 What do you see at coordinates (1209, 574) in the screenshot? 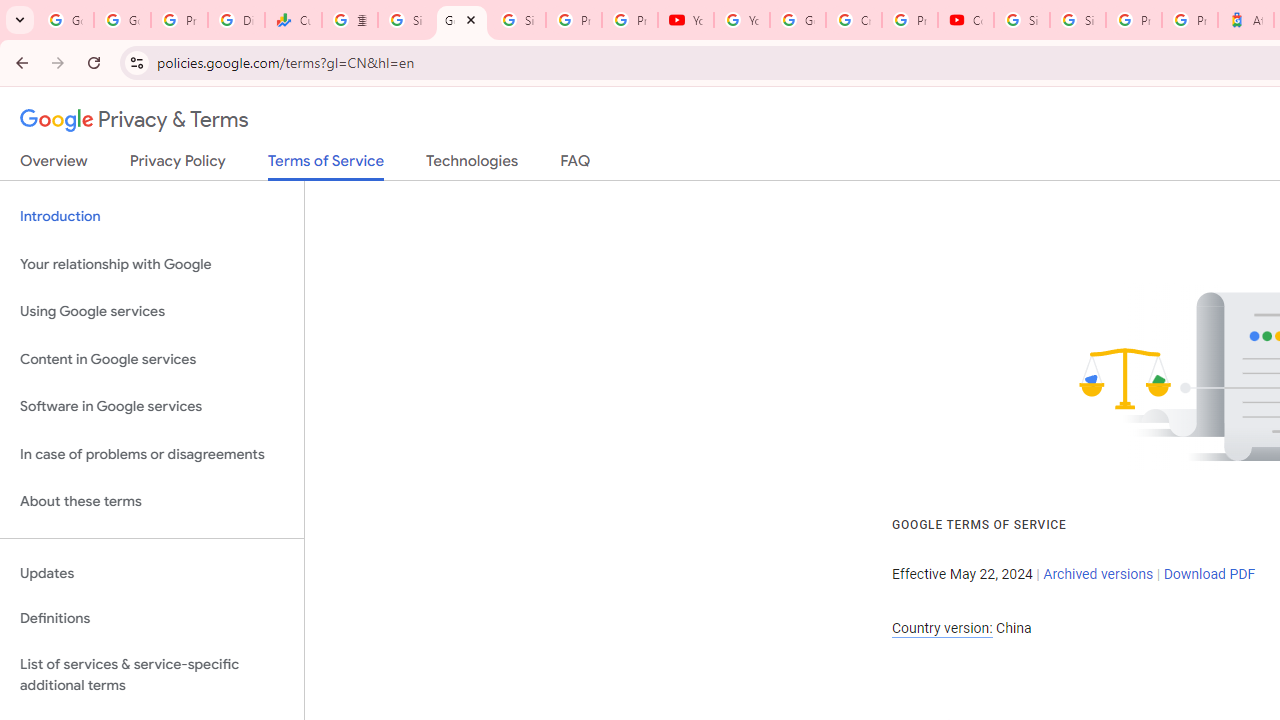
I see `Download PDF` at bounding box center [1209, 574].